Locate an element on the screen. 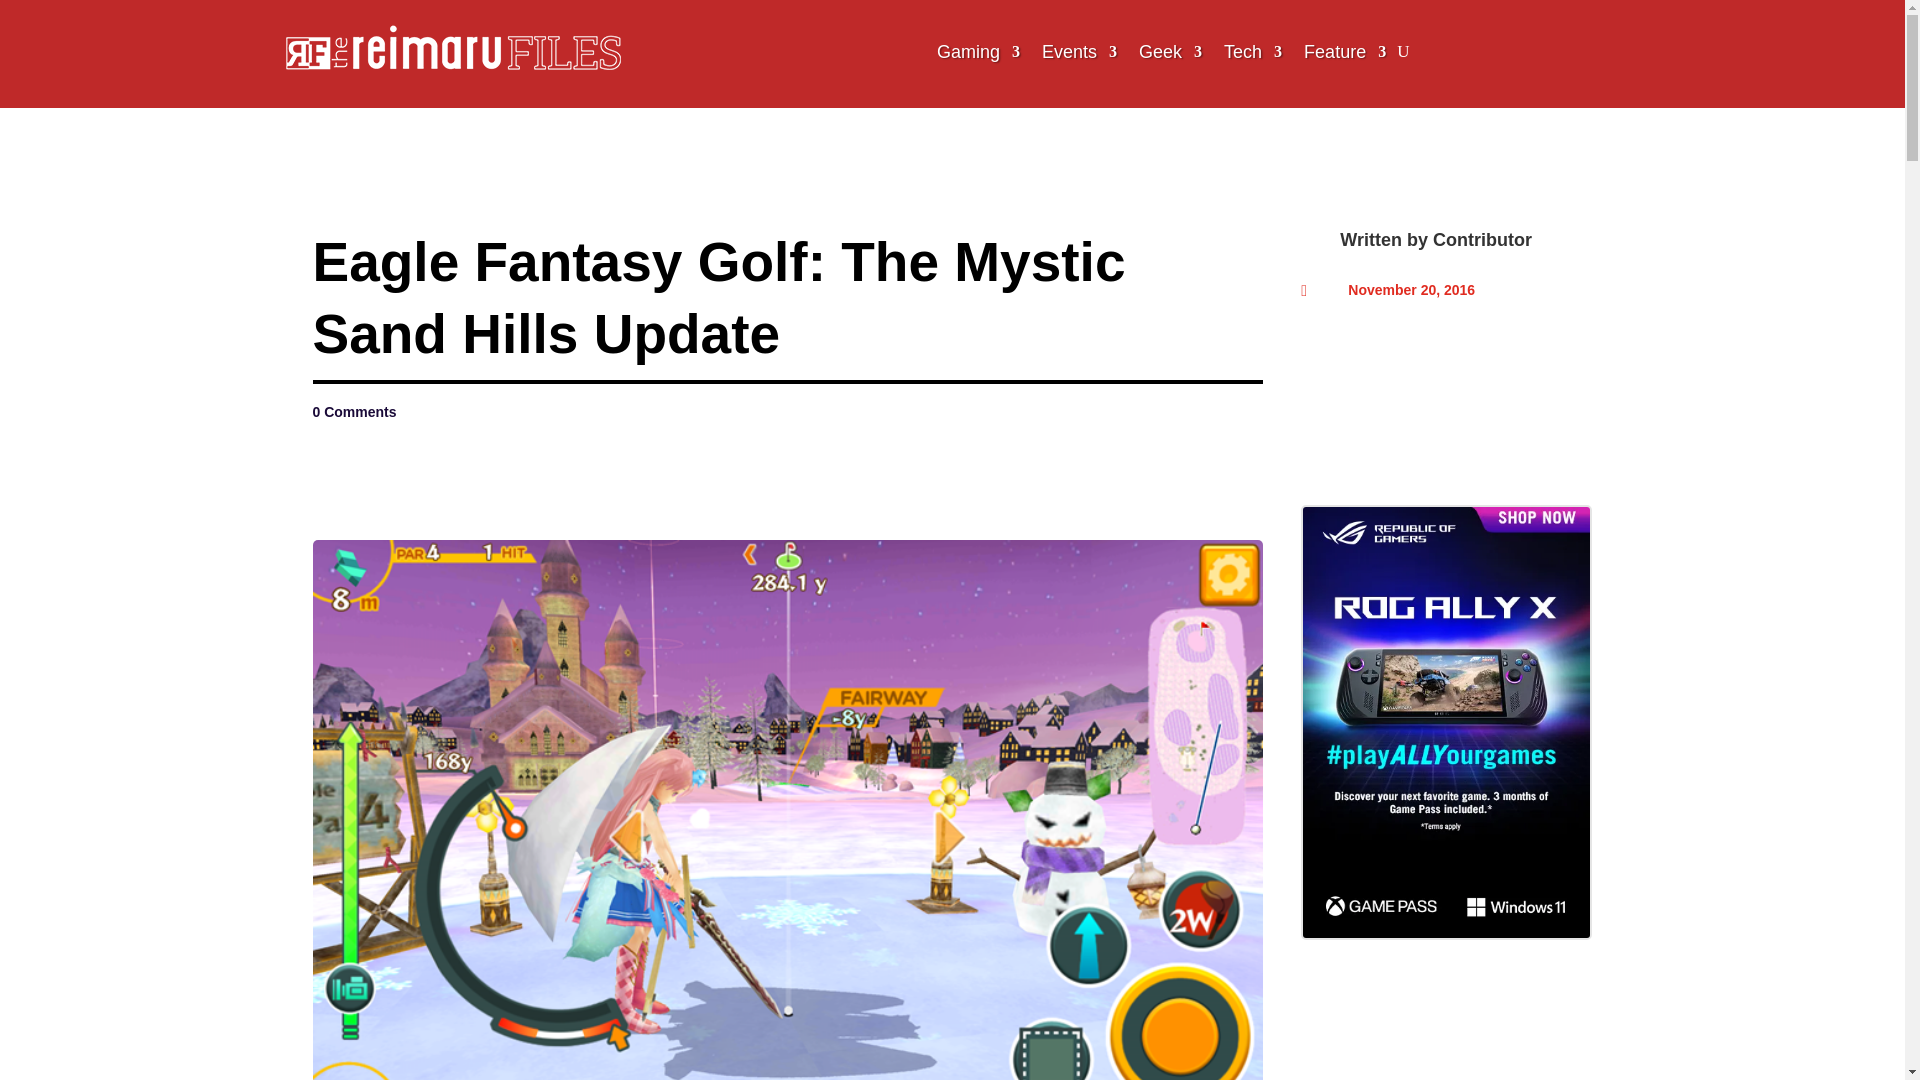 The image size is (1920, 1080). Contributor is located at coordinates (1482, 240).